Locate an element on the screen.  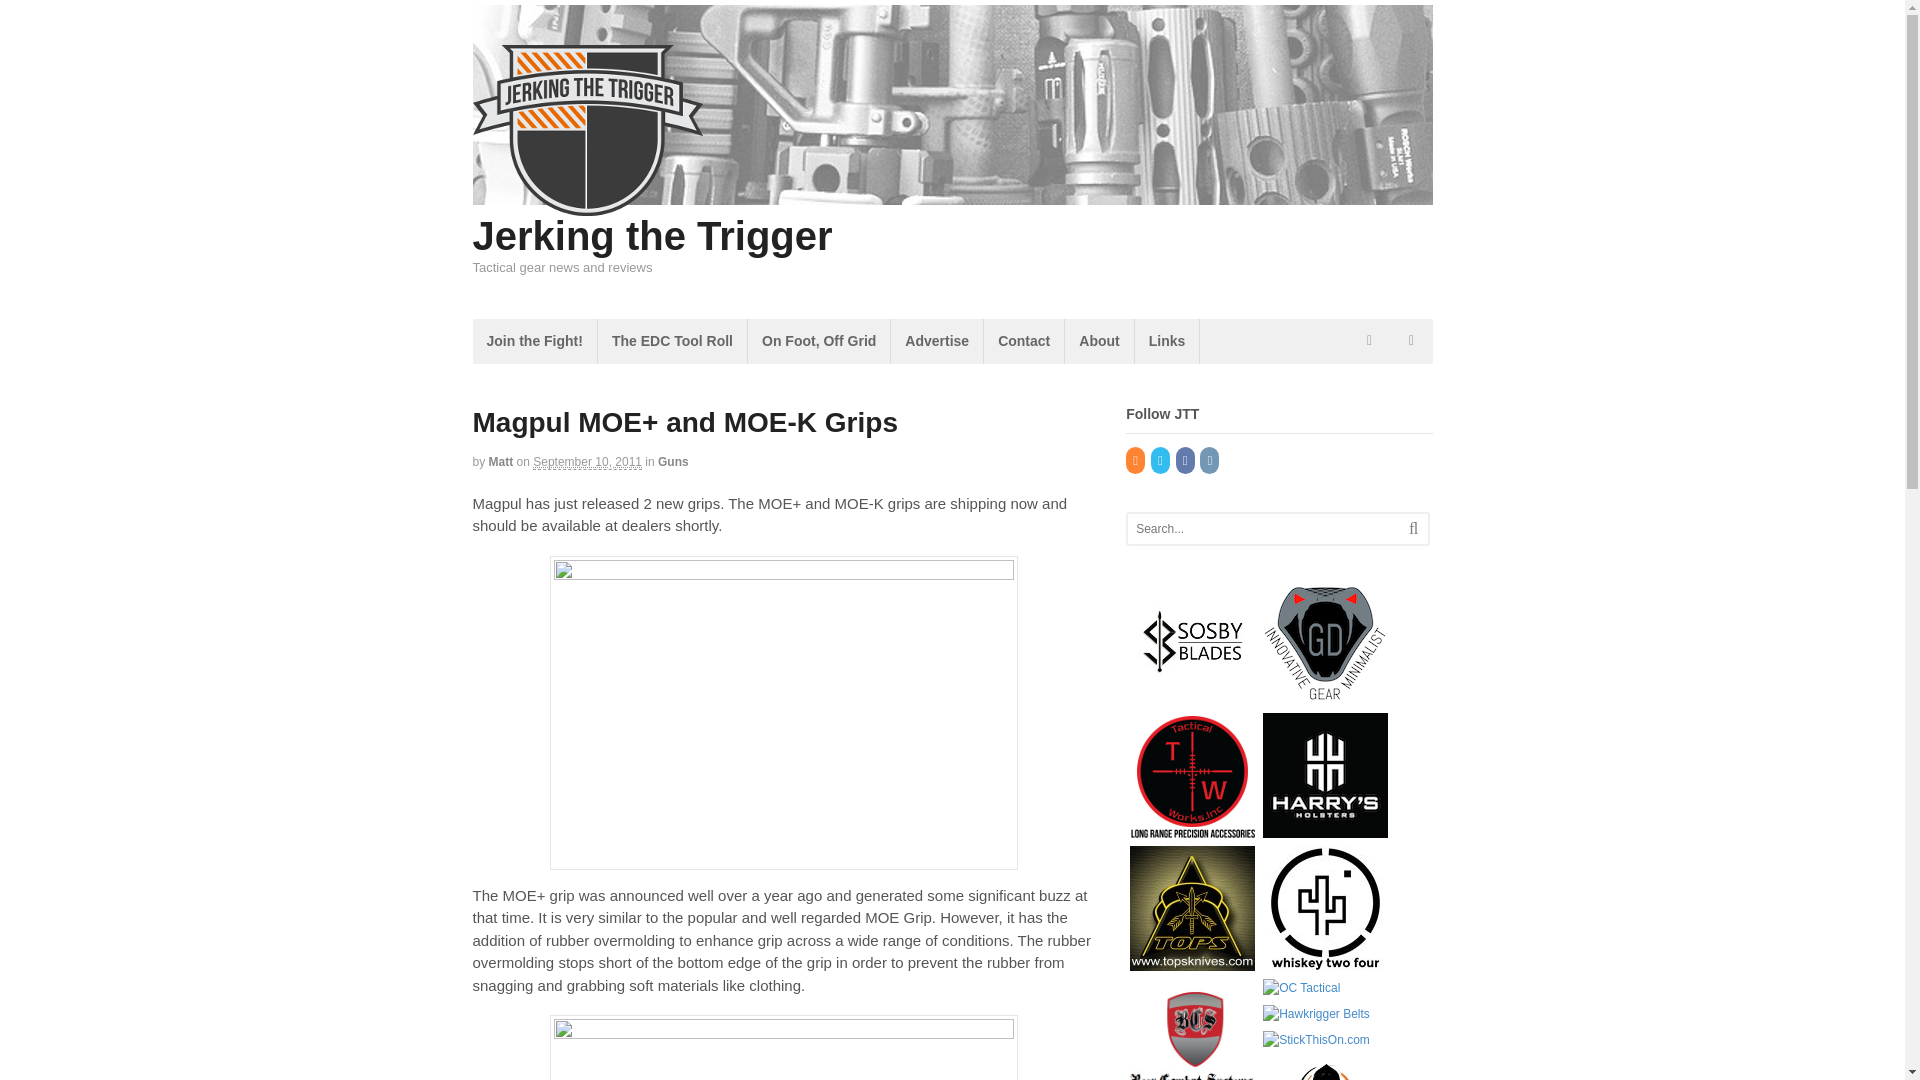
Posts by Matt is located at coordinates (502, 461).